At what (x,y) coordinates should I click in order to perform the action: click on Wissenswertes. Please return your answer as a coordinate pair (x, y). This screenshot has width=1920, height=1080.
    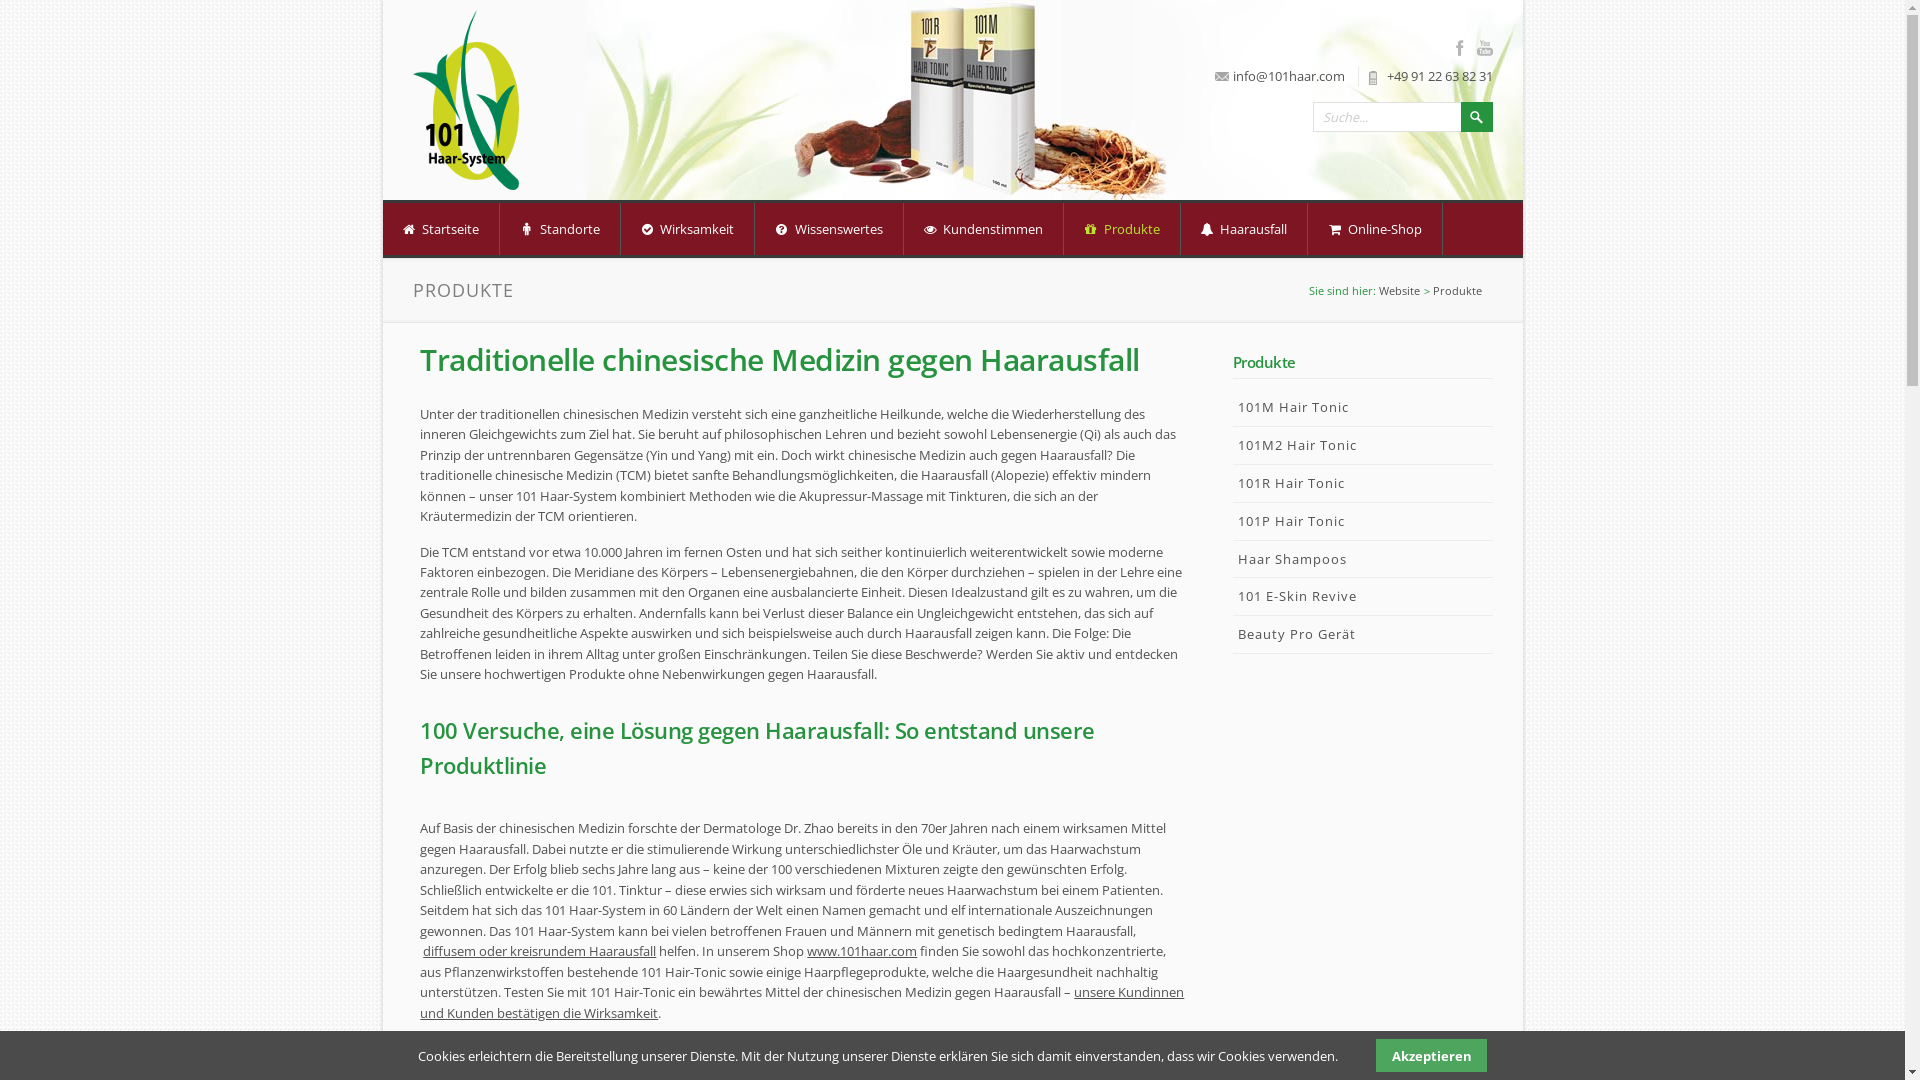
    Looking at the image, I should click on (829, 229).